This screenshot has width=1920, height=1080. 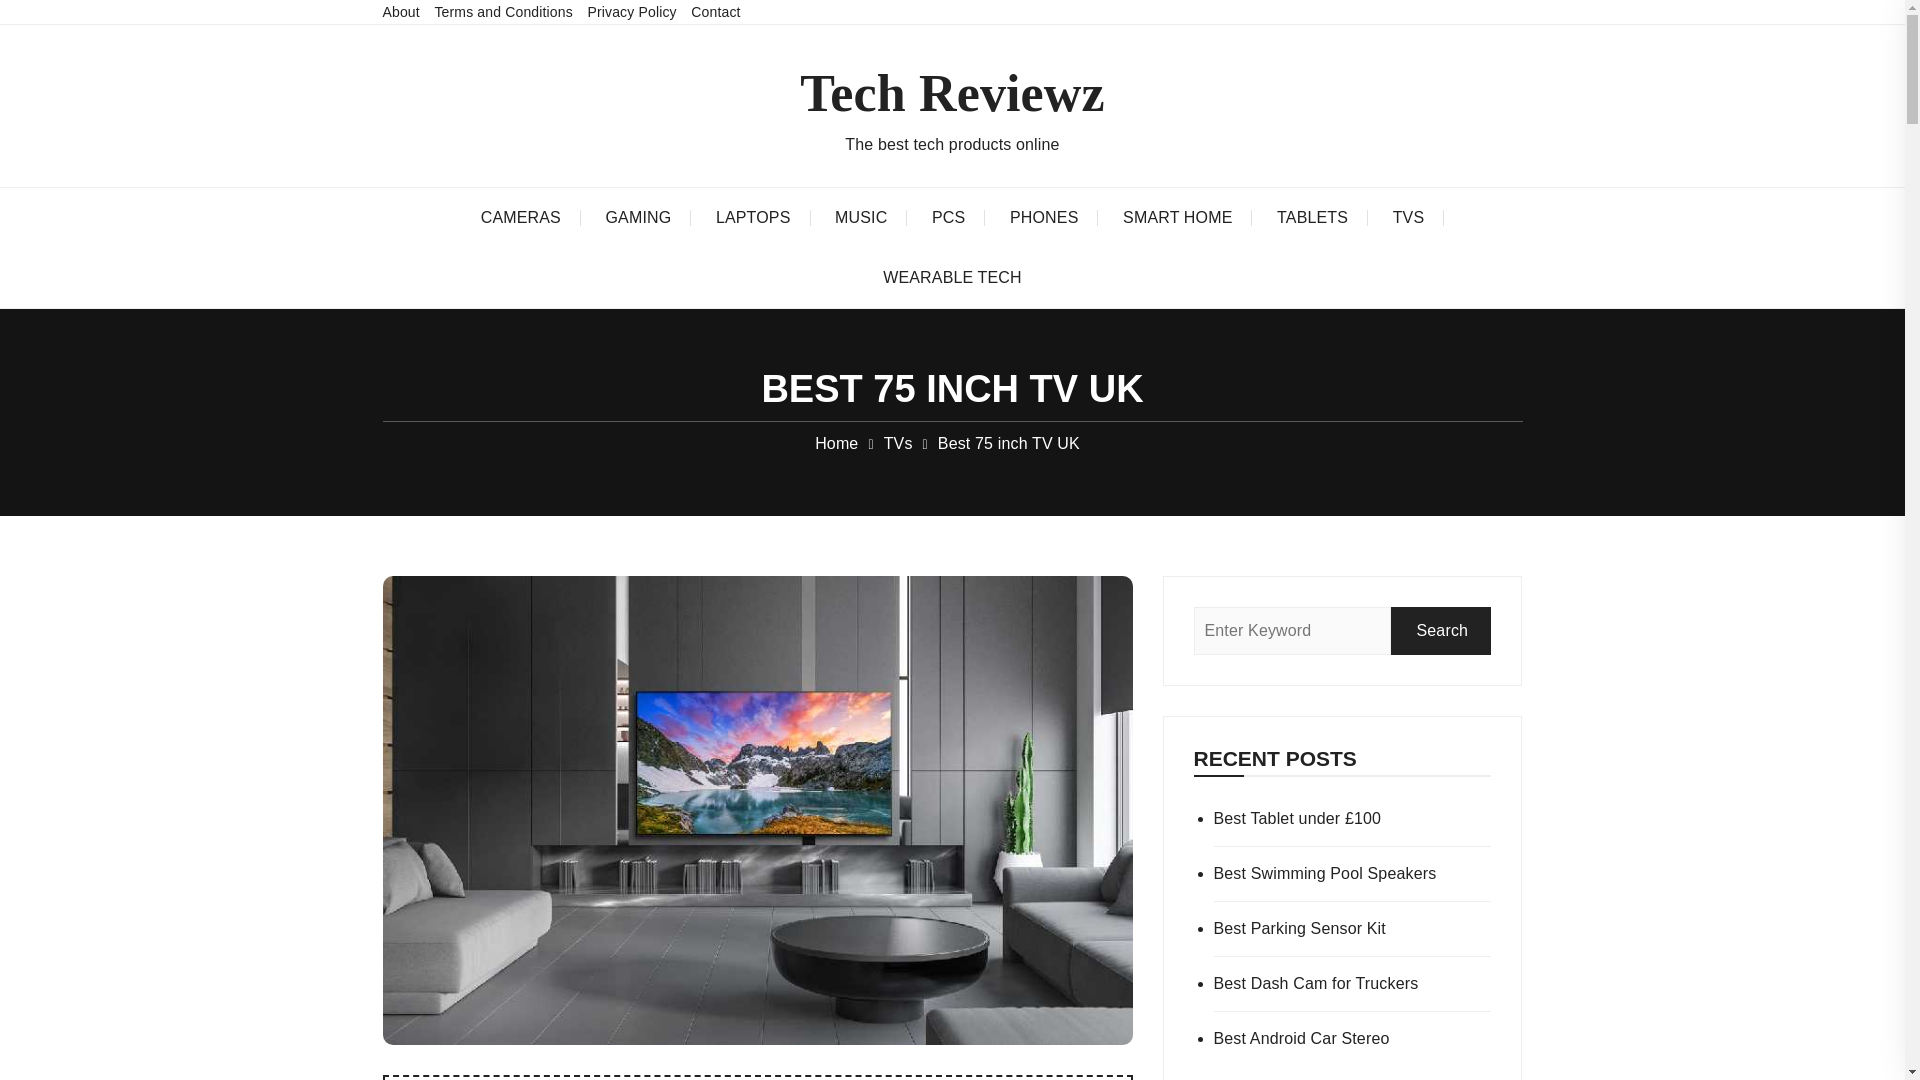 I want to click on PCS, so click(x=948, y=218).